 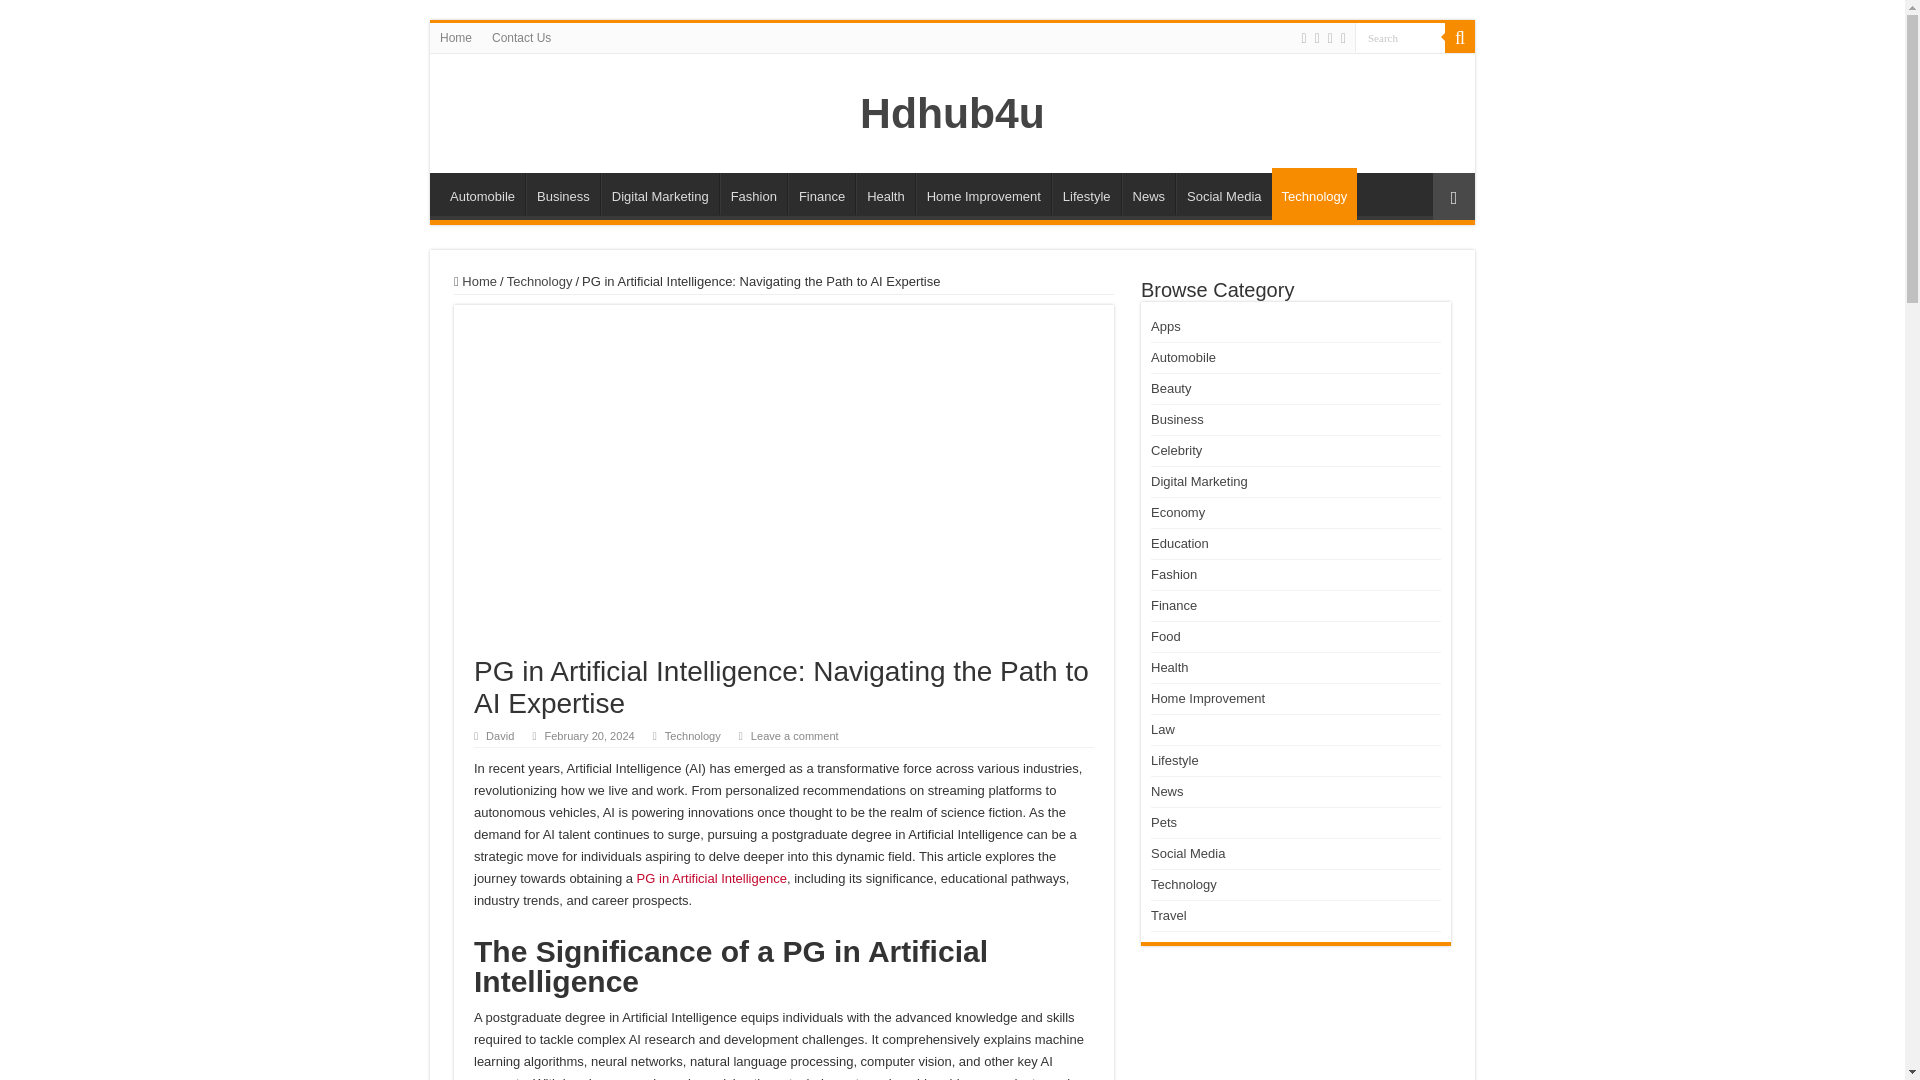 What do you see at coordinates (500, 736) in the screenshot?
I see `David` at bounding box center [500, 736].